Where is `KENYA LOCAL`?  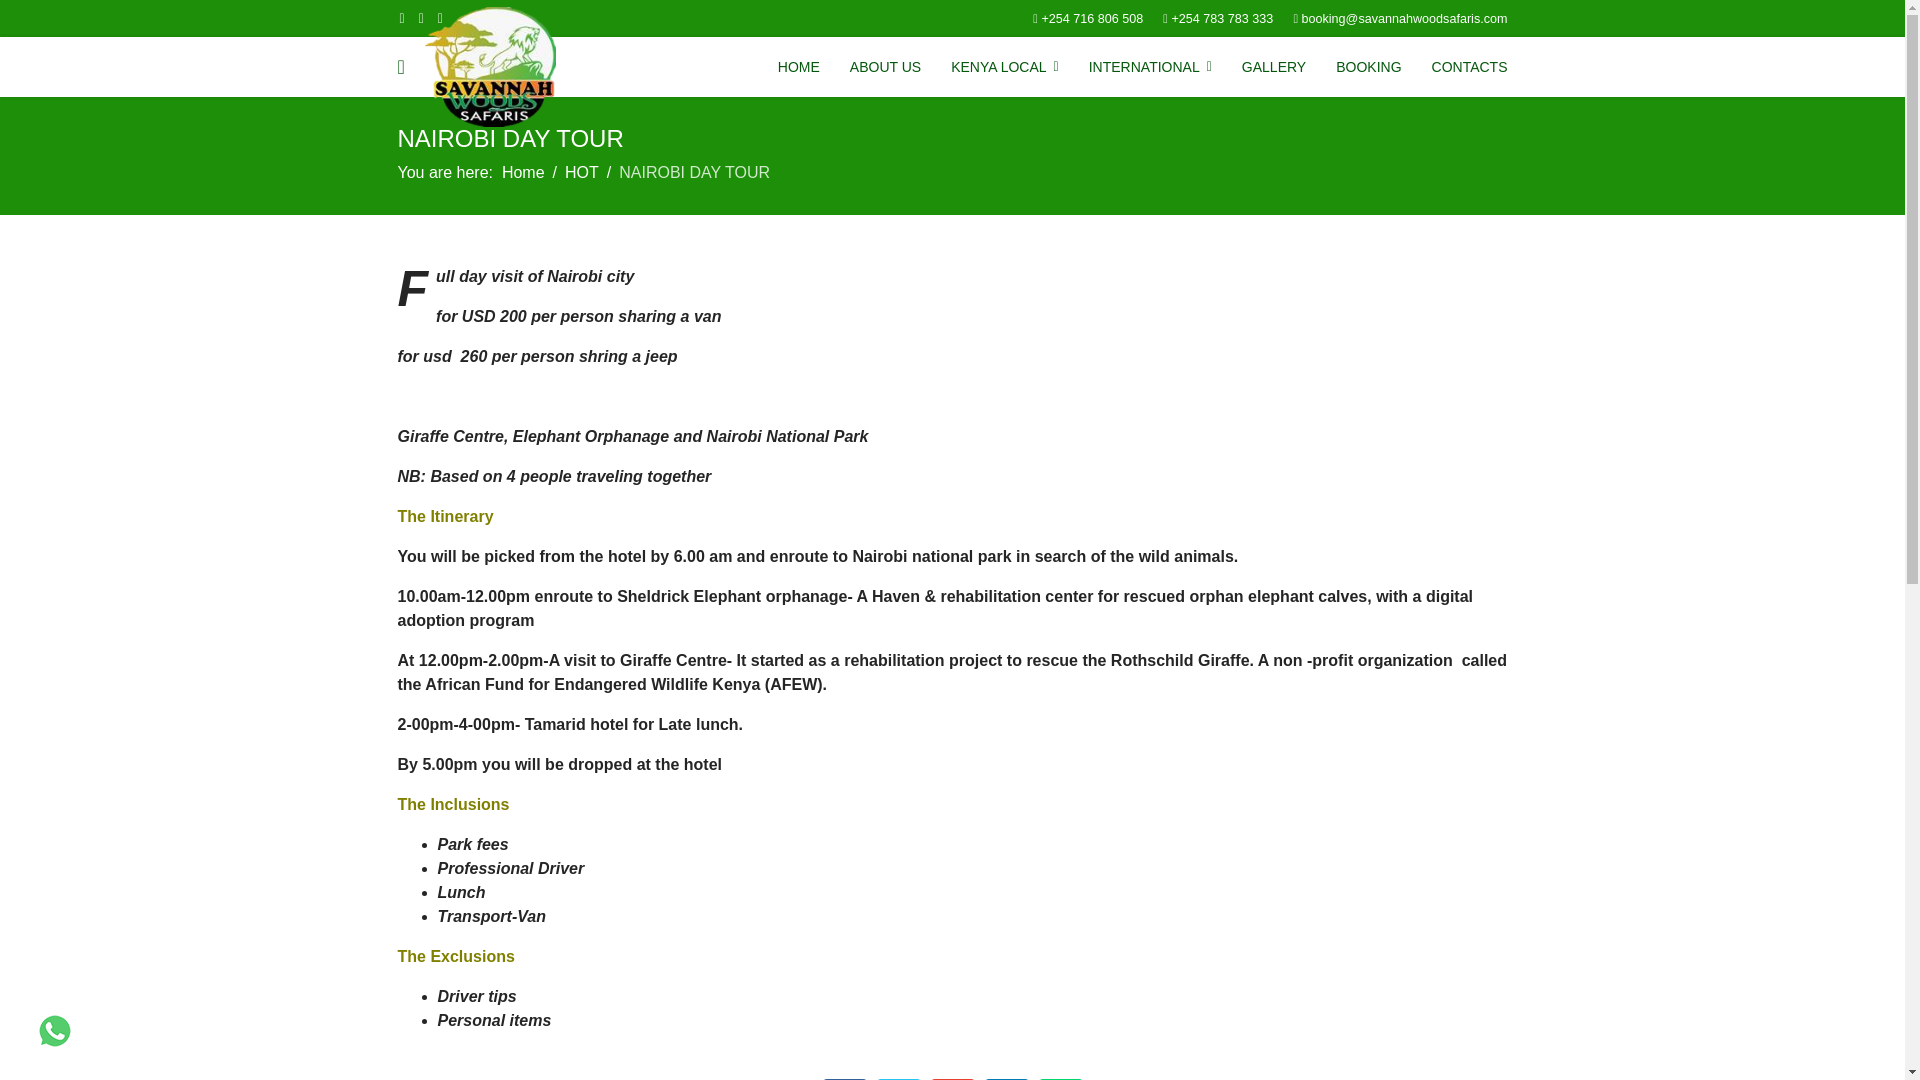
KENYA LOCAL is located at coordinates (1004, 66).